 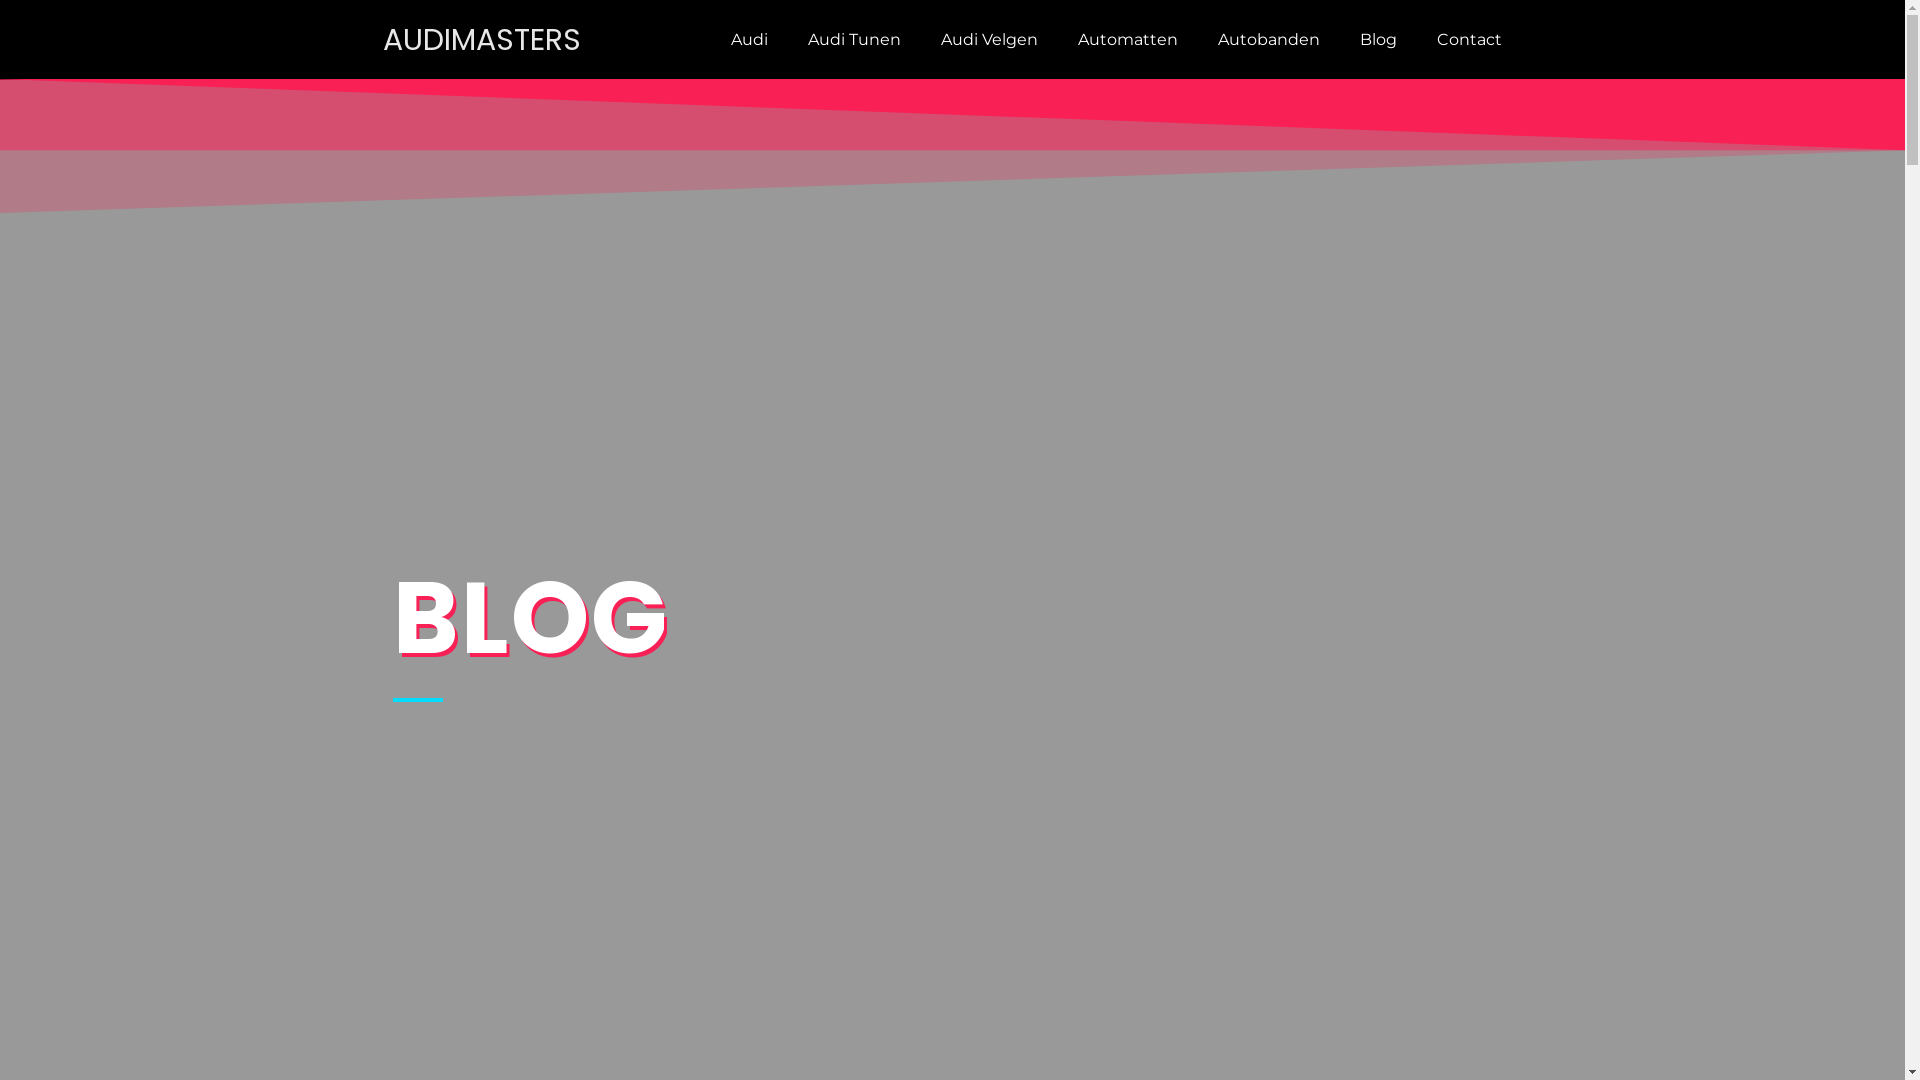 What do you see at coordinates (1269, 40) in the screenshot?
I see `Autobanden` at bounding box center [1269, 40].